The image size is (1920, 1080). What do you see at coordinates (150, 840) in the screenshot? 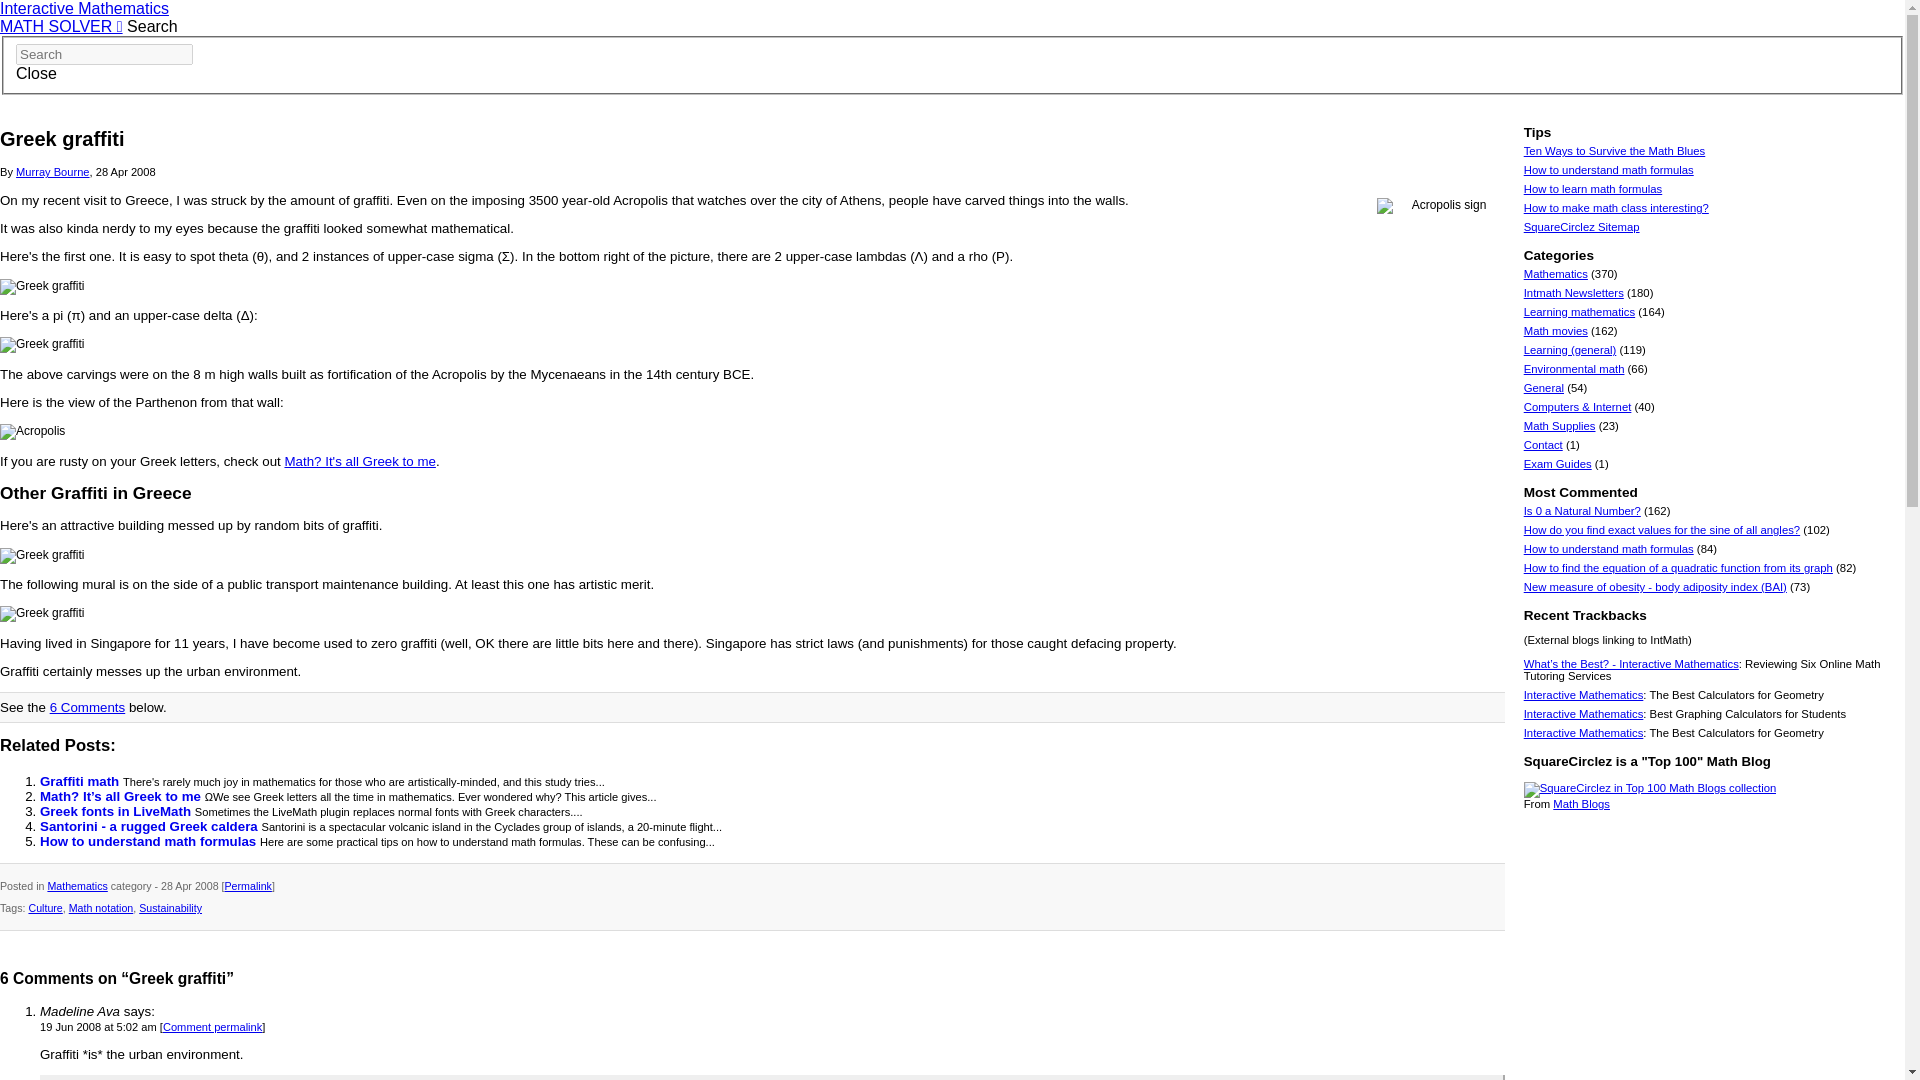
I see `How to understand math formulas` at bounding box center [150, 840].